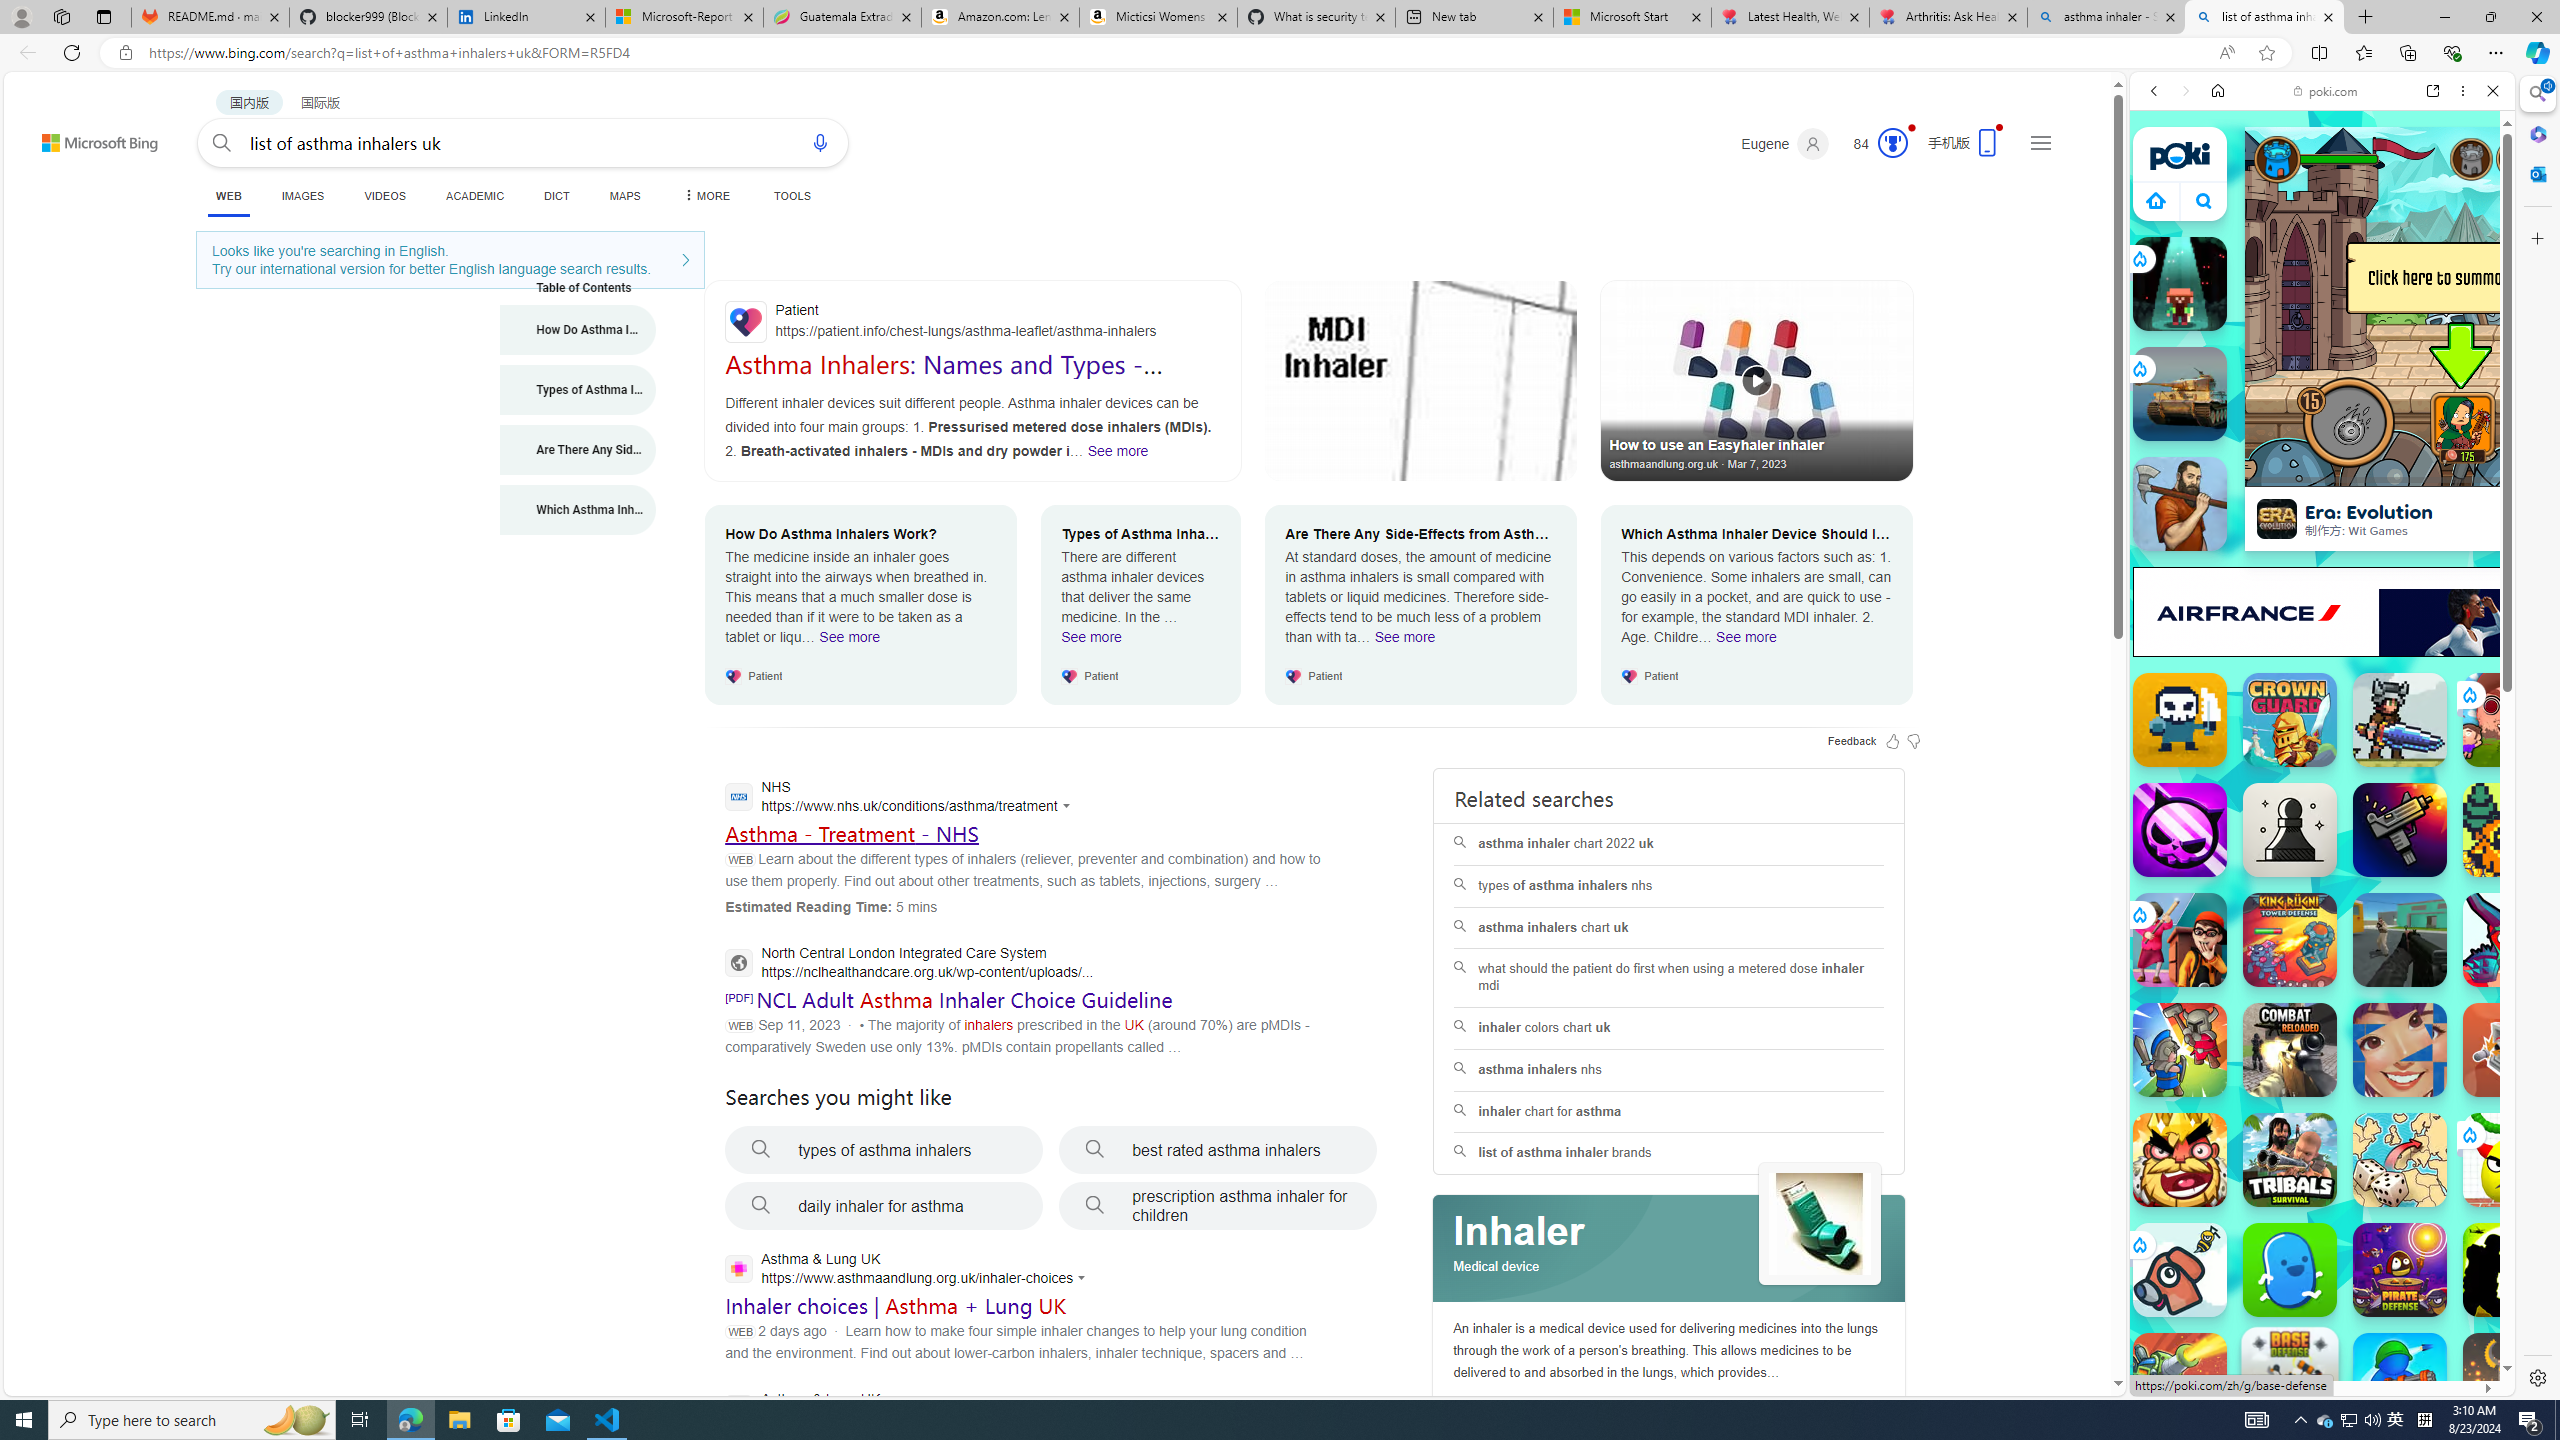 This screenshot has width=2560, height=1440. Describe the element at coordinates (2400, 1050) in the screenshot. I see `Jigsaw Gems` at that location.